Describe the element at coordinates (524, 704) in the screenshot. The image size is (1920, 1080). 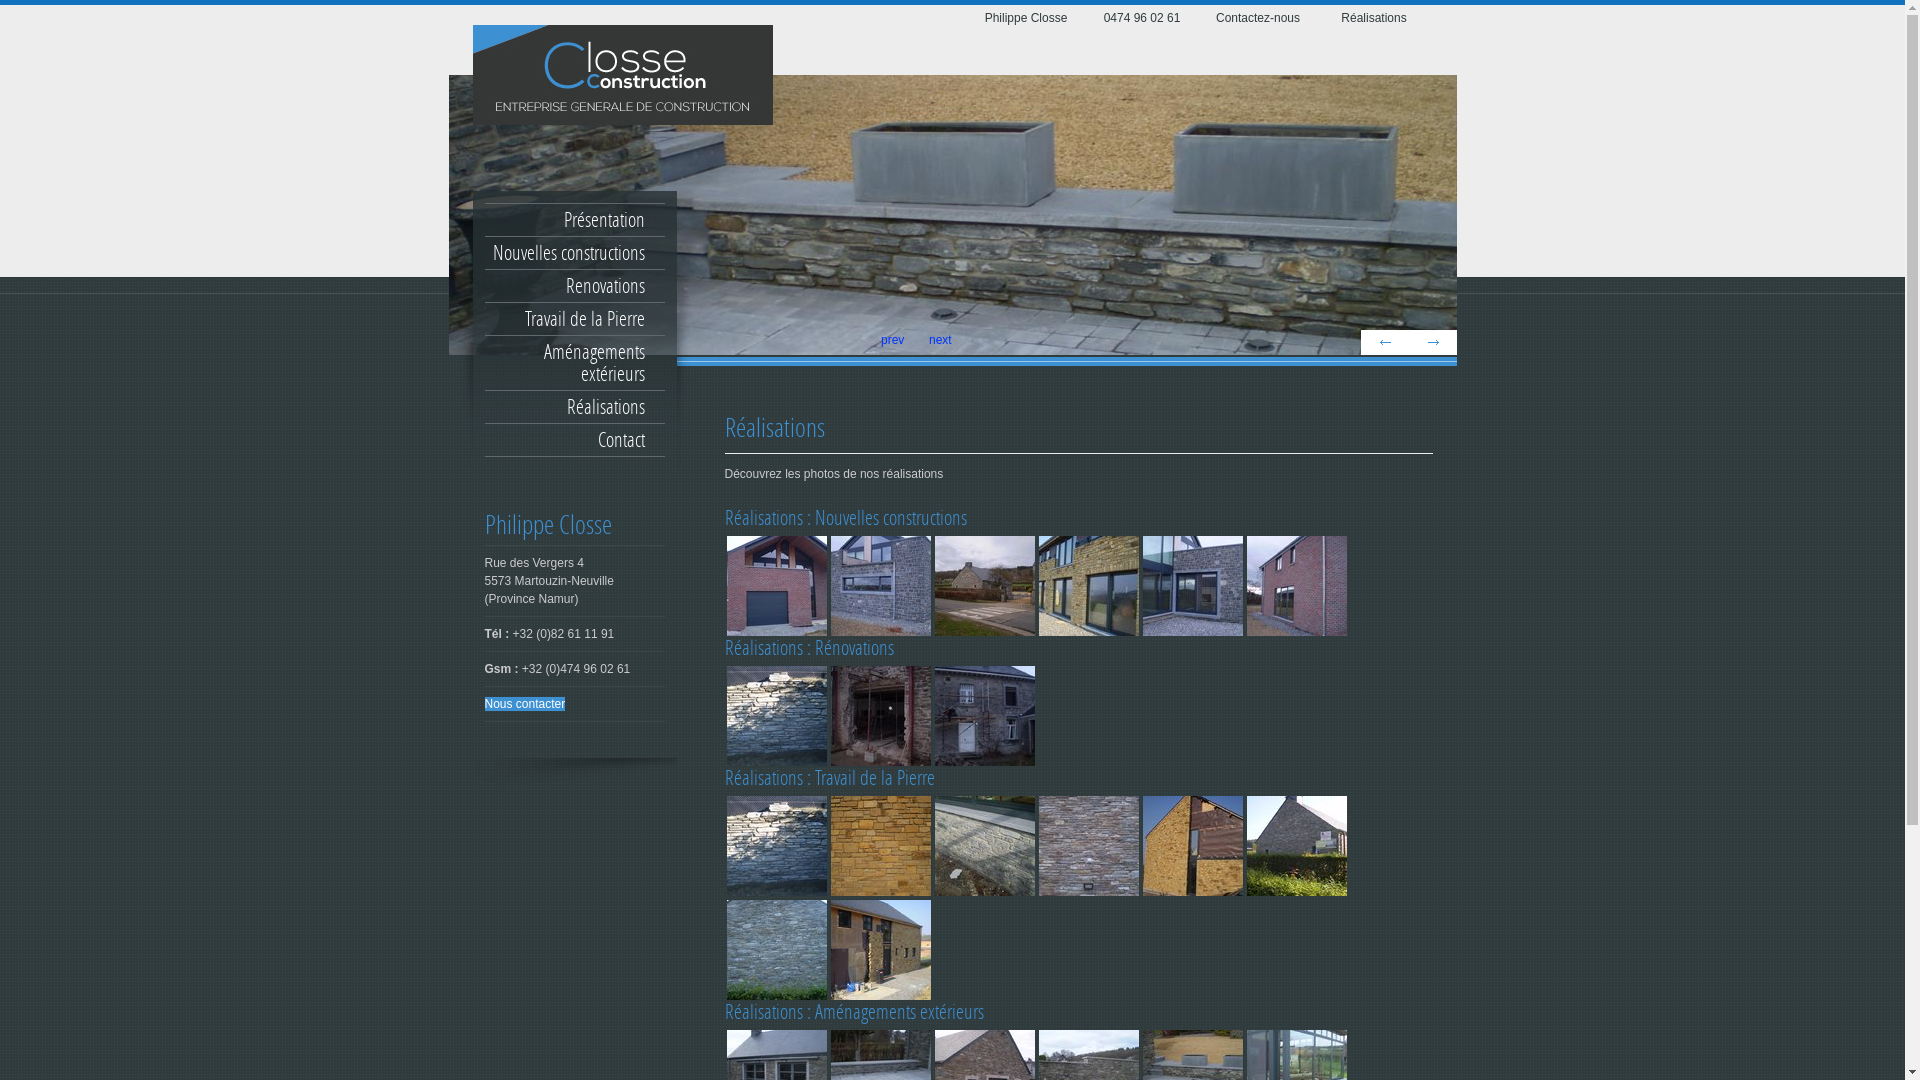
I see `Nous contacter` at that location.